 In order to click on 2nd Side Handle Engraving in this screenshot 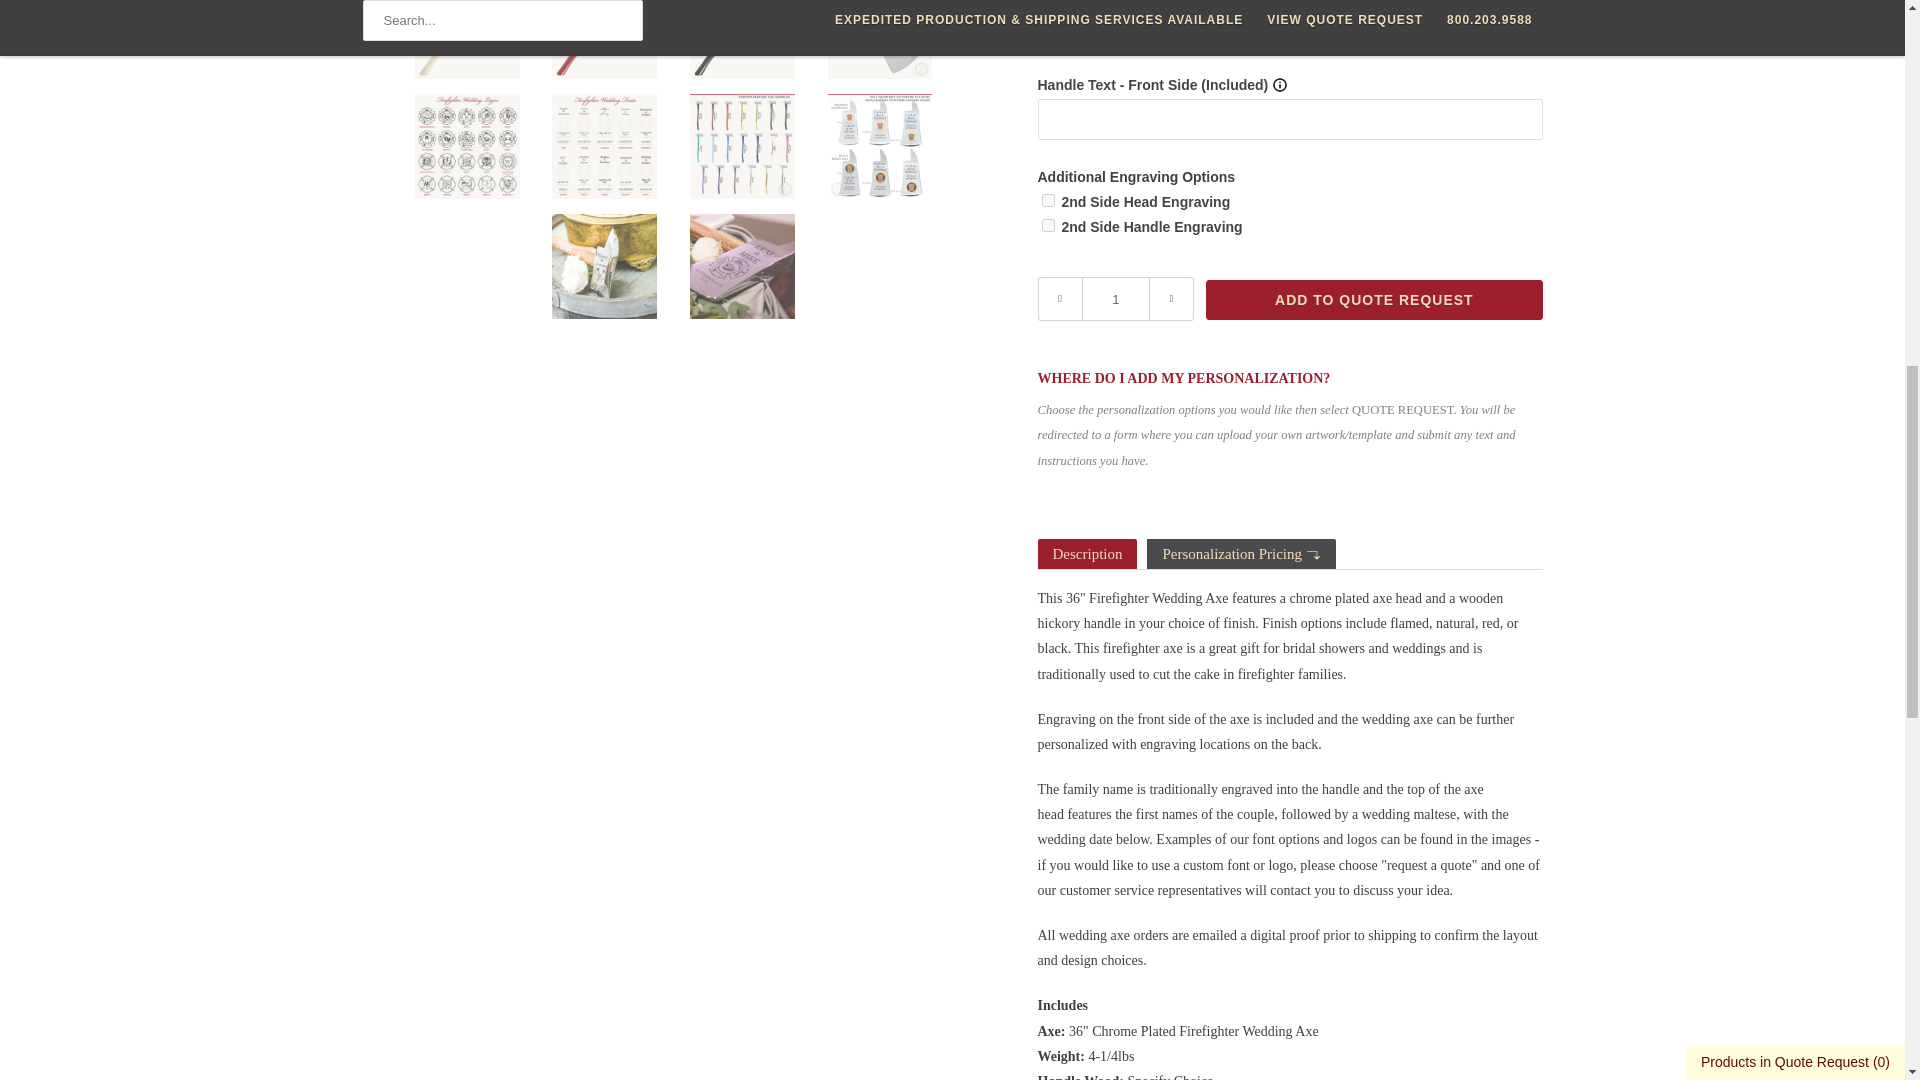, I will do `click(1048, 226)`.